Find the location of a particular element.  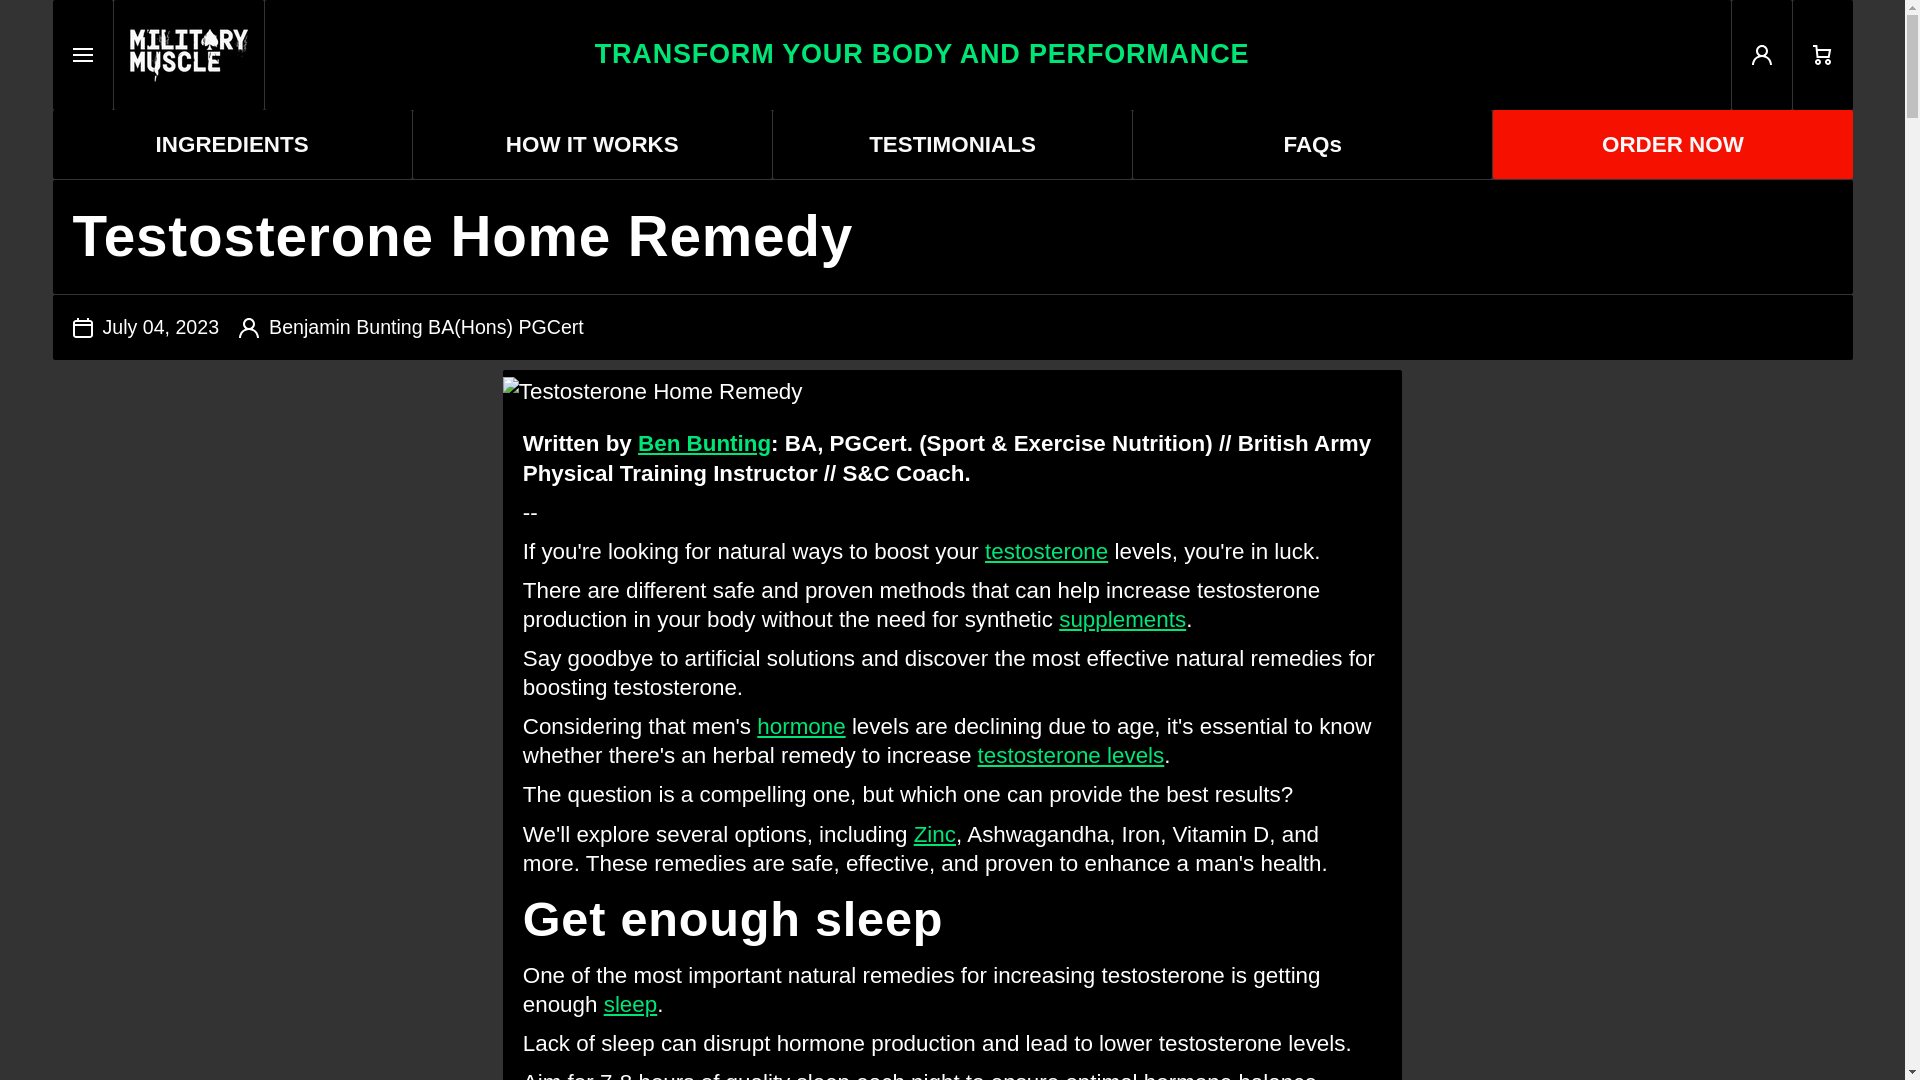

hormone is located at coordinates (800, 726).